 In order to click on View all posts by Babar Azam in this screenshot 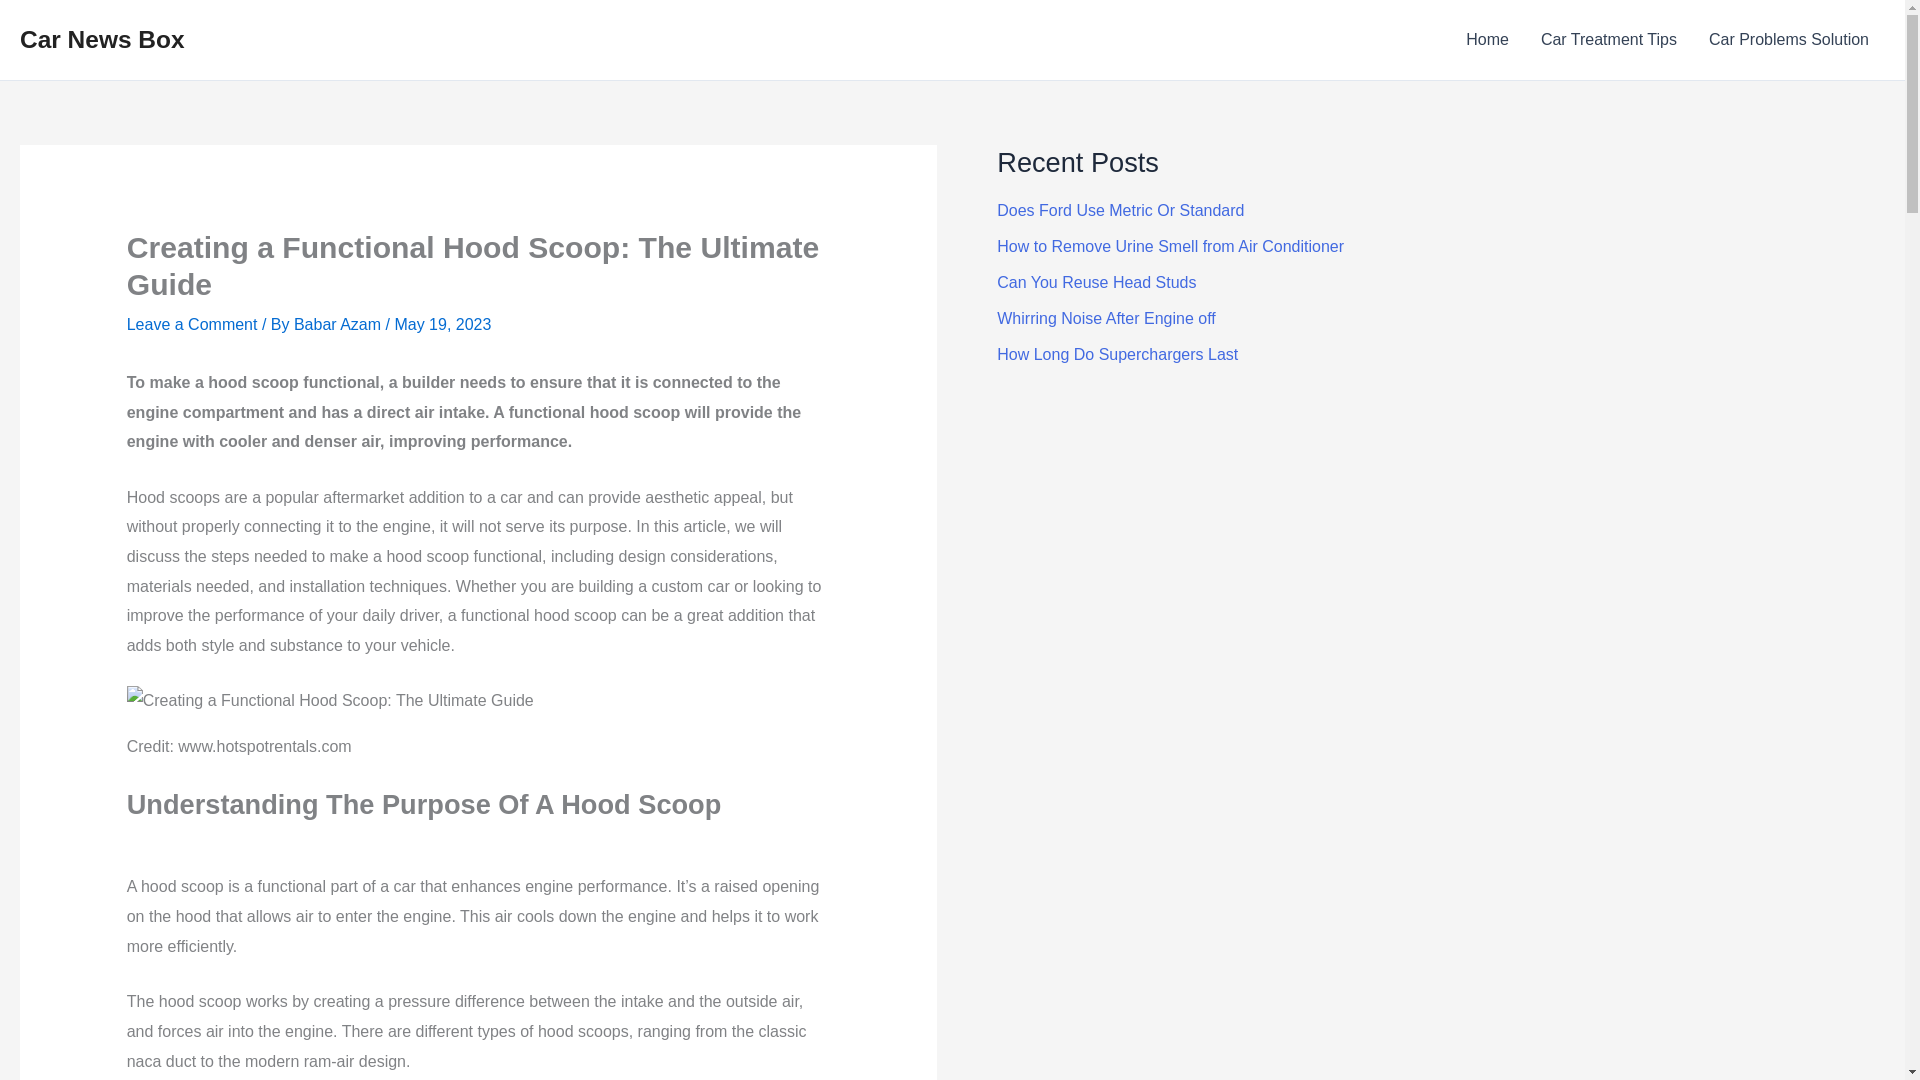, I will do `click(339, 324)`.